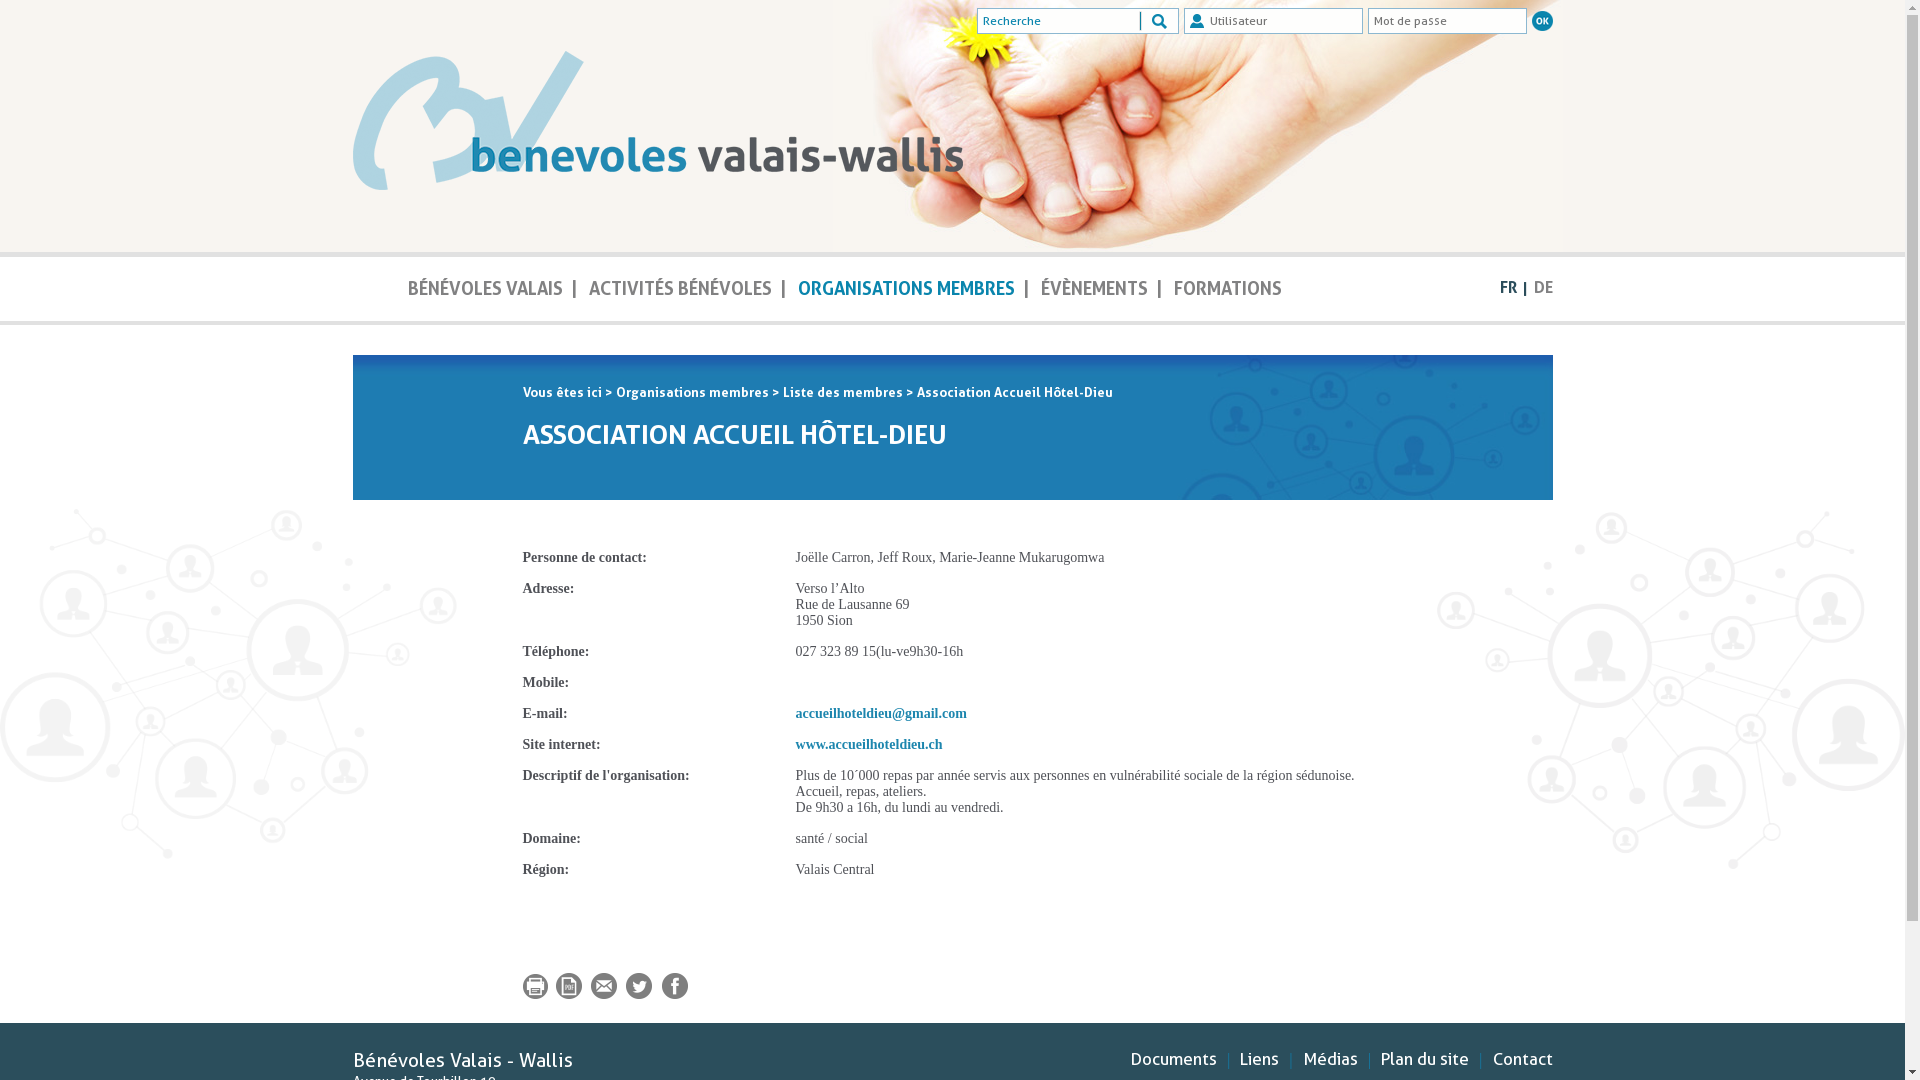 This screenshot has height=1080, width=1920. I want to click on Contact, so click(1522, 1059).